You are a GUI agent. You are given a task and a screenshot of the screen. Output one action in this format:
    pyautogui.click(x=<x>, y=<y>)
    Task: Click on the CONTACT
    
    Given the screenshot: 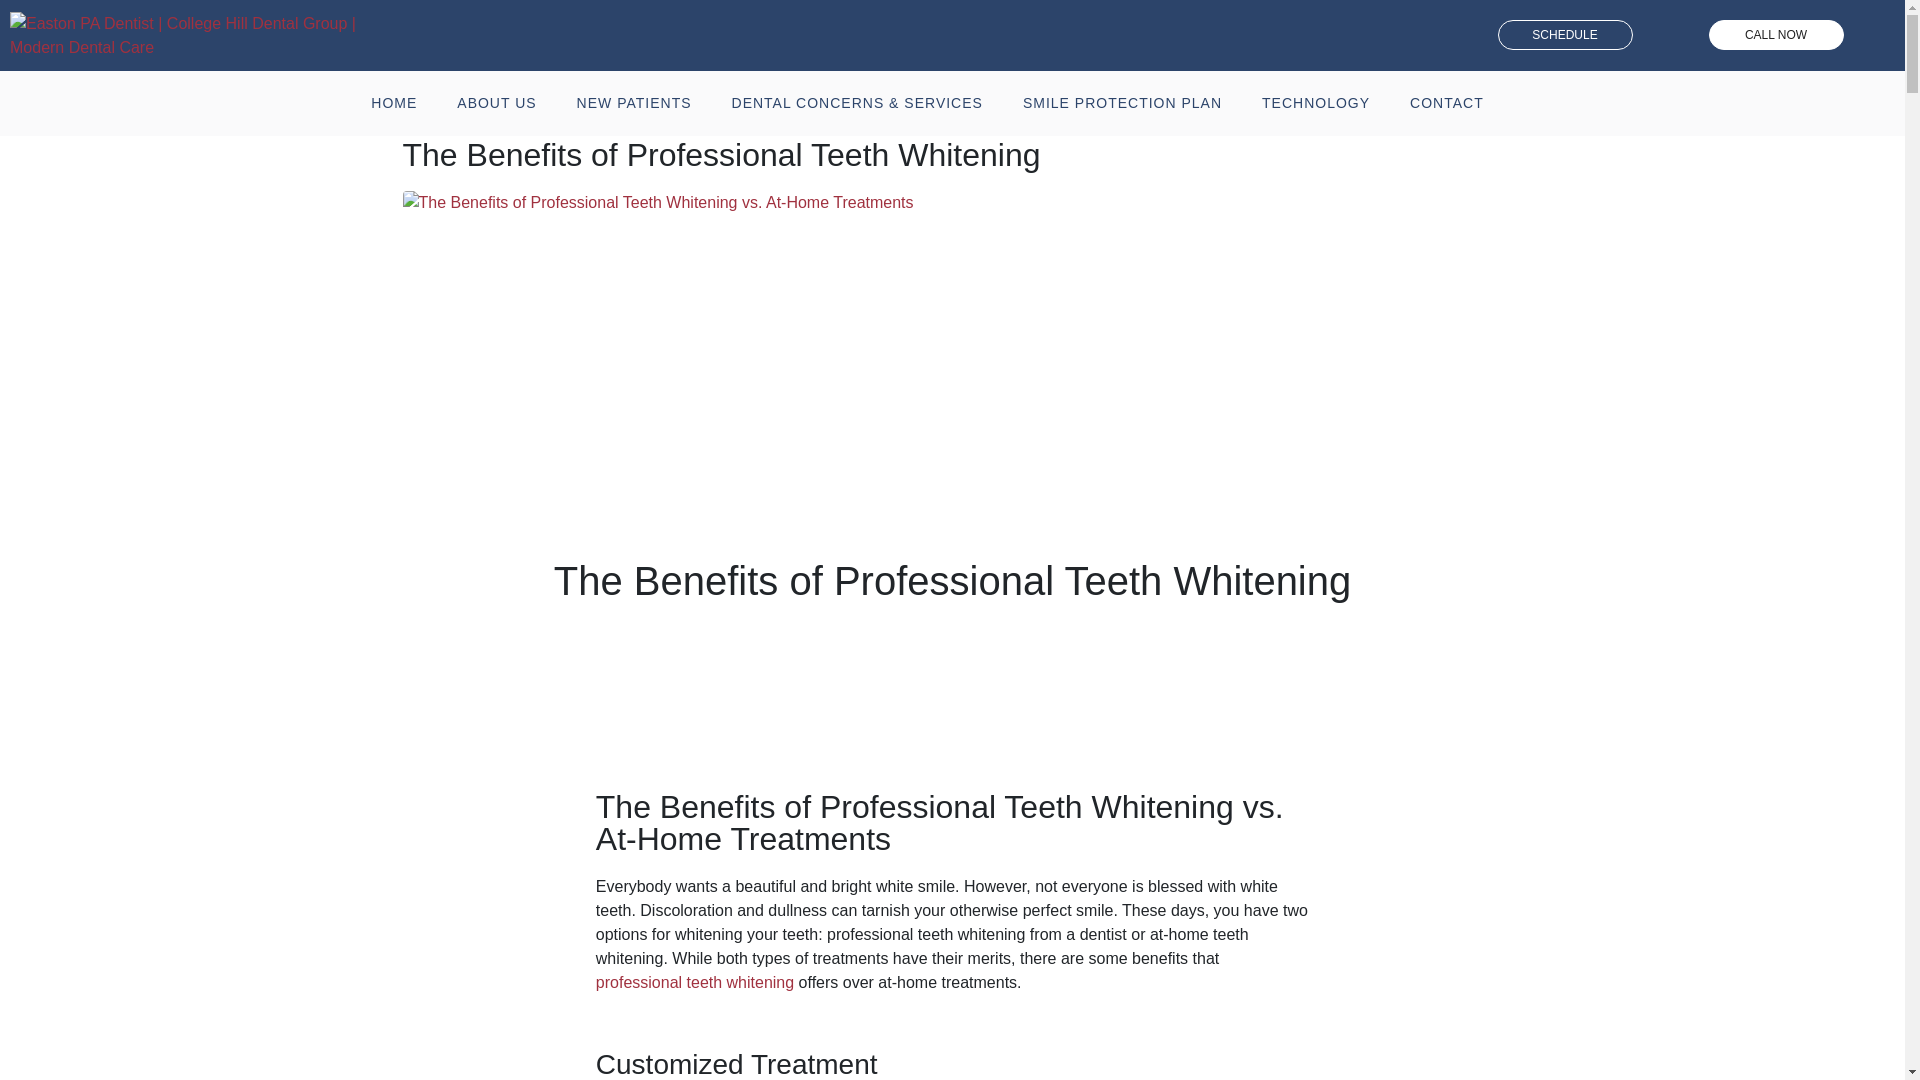 What is the action you would take?
    pyautogui.click(x=1447, y=103)
    